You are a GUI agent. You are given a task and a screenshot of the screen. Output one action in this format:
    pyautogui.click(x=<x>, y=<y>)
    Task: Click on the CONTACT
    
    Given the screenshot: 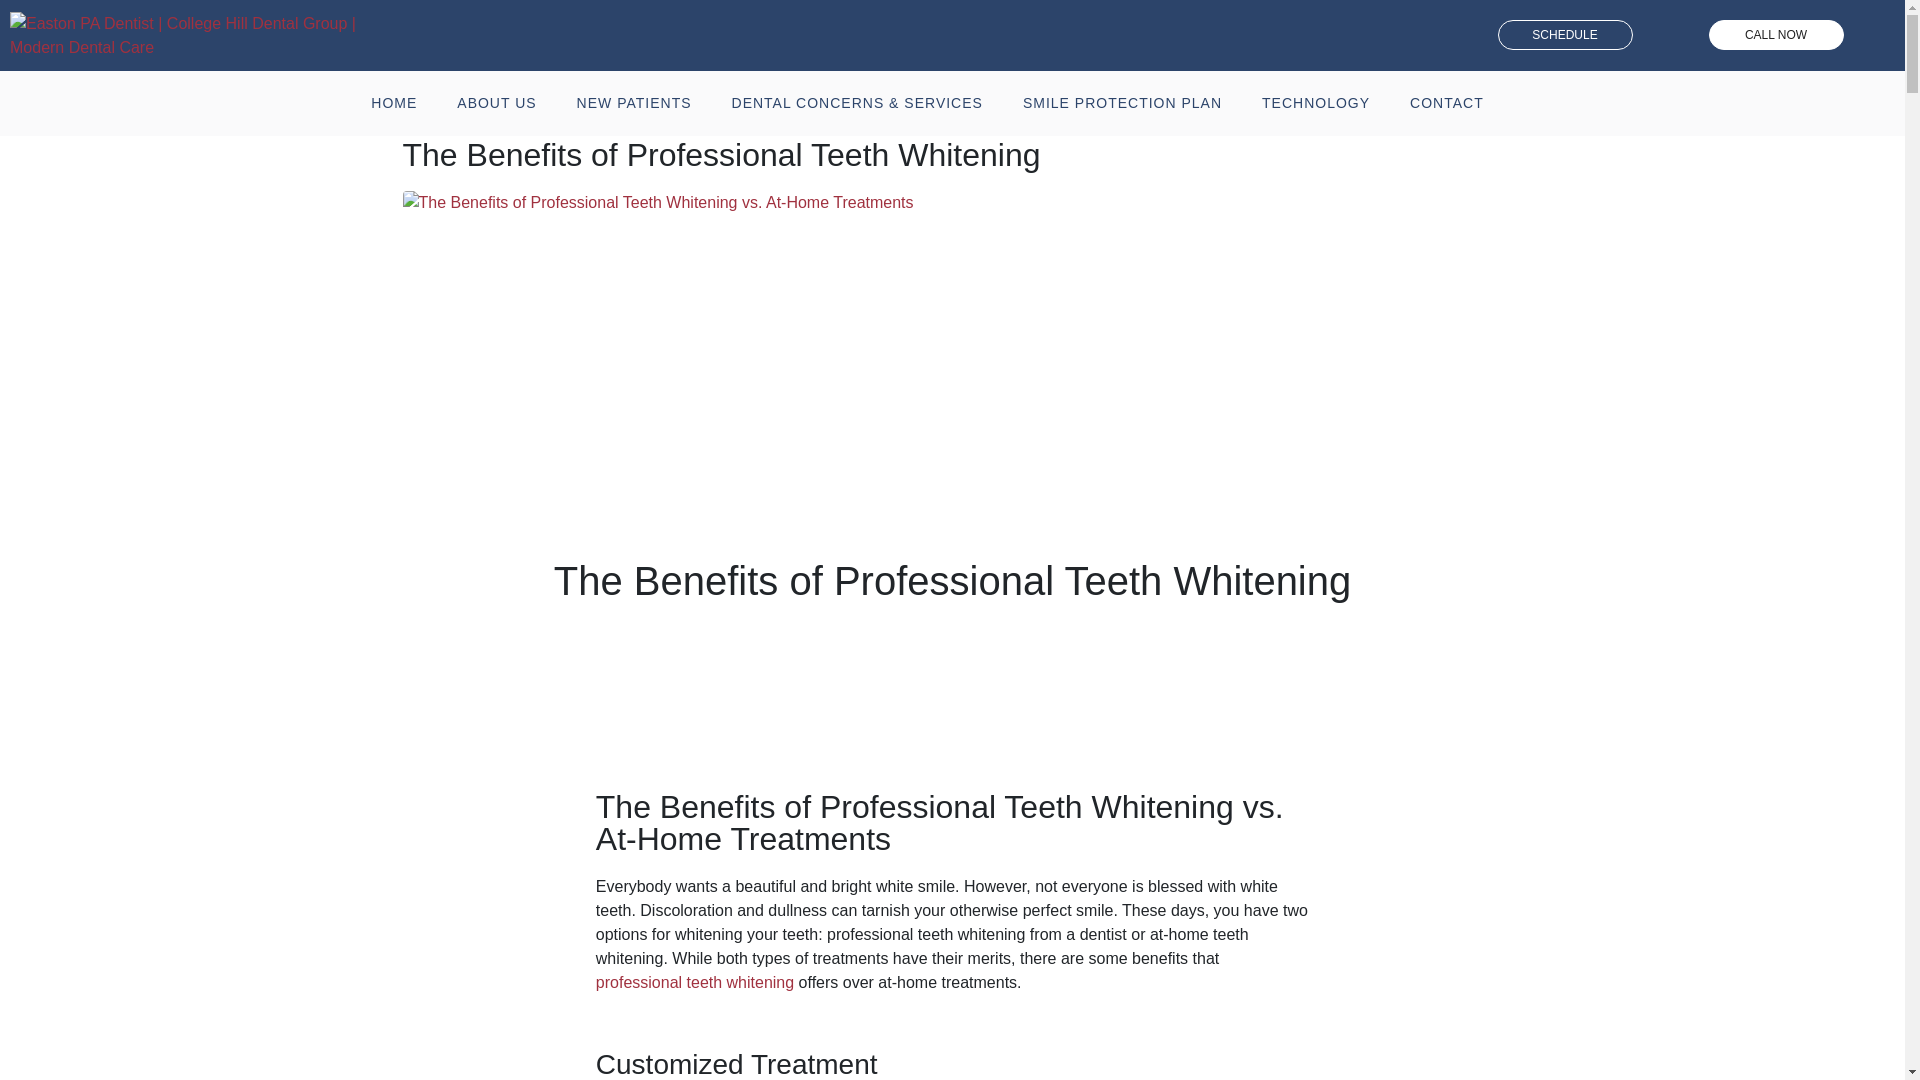 What is the action you would take?
    pyautogui.click(x=1447, y=103)
    